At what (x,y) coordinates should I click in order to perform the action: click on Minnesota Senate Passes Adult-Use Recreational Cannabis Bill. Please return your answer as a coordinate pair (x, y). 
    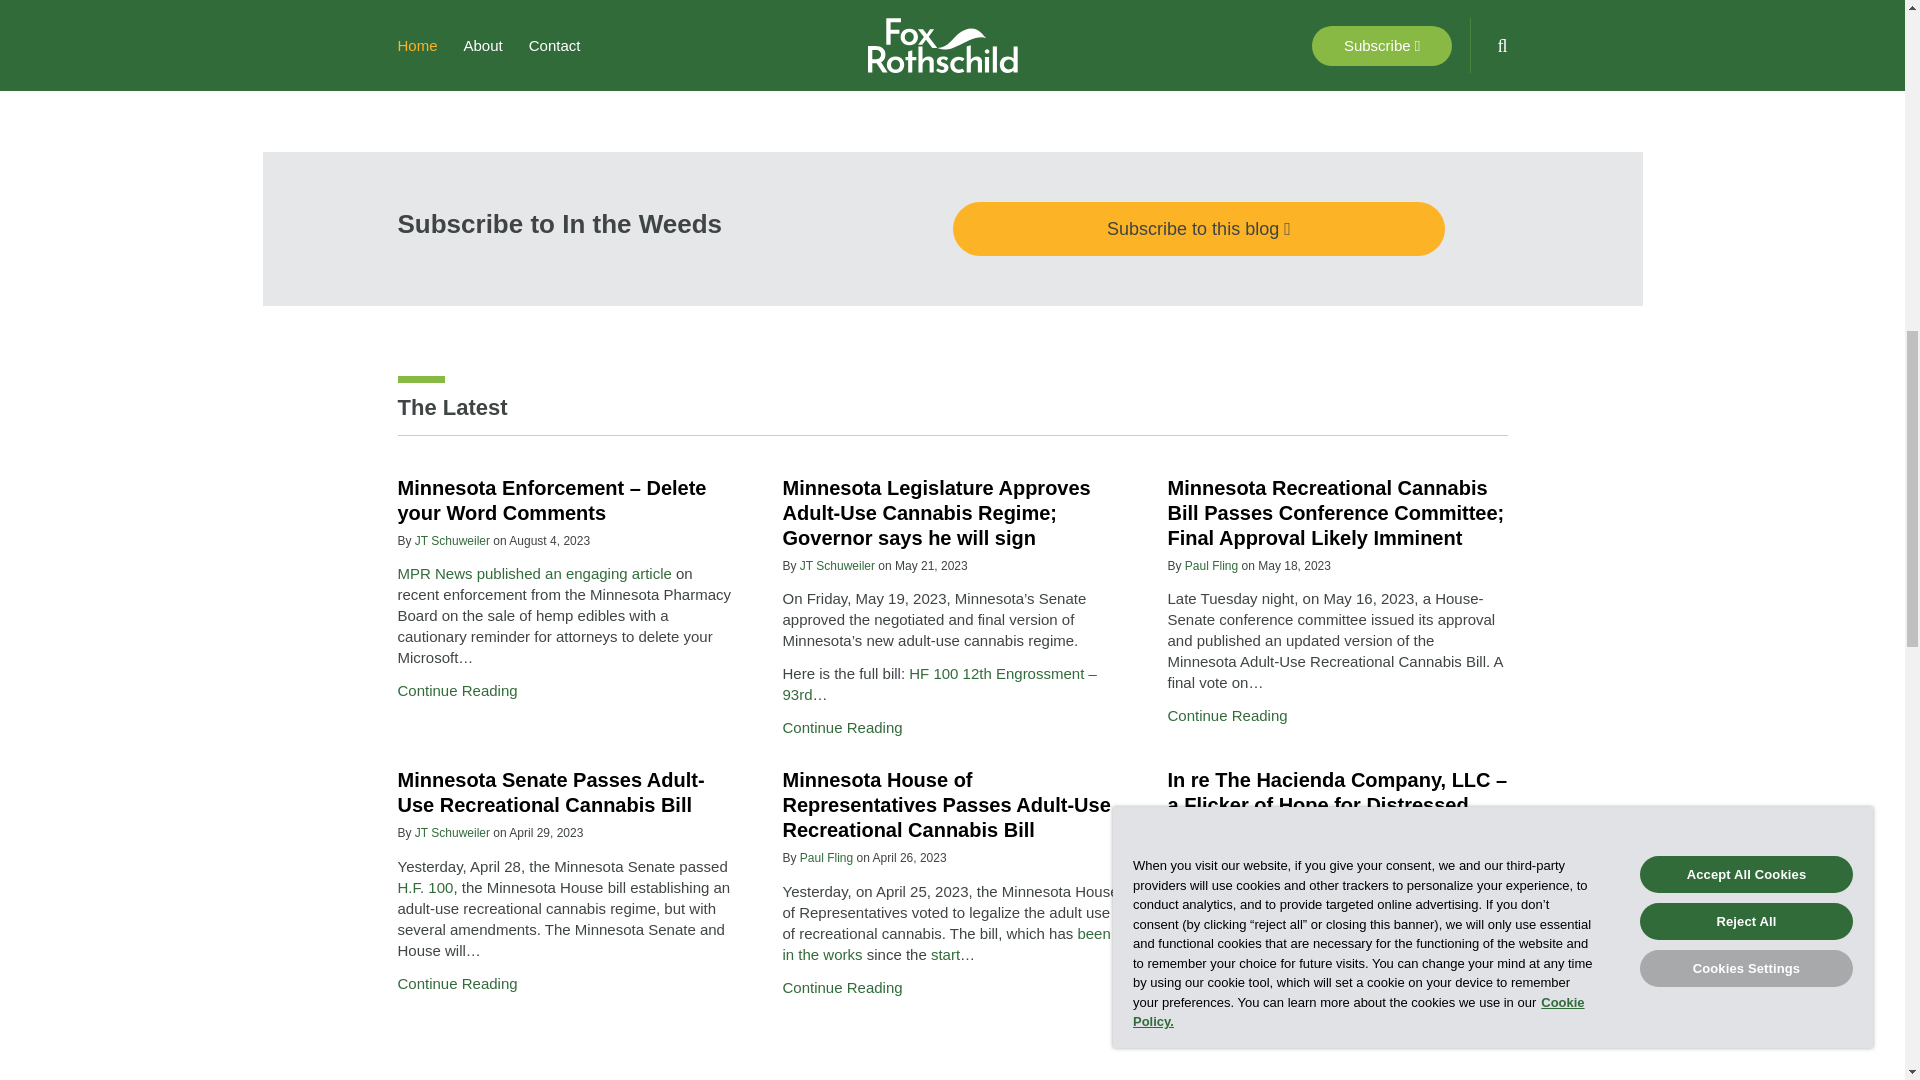
    Looking at the image, I should click on (550, 792).